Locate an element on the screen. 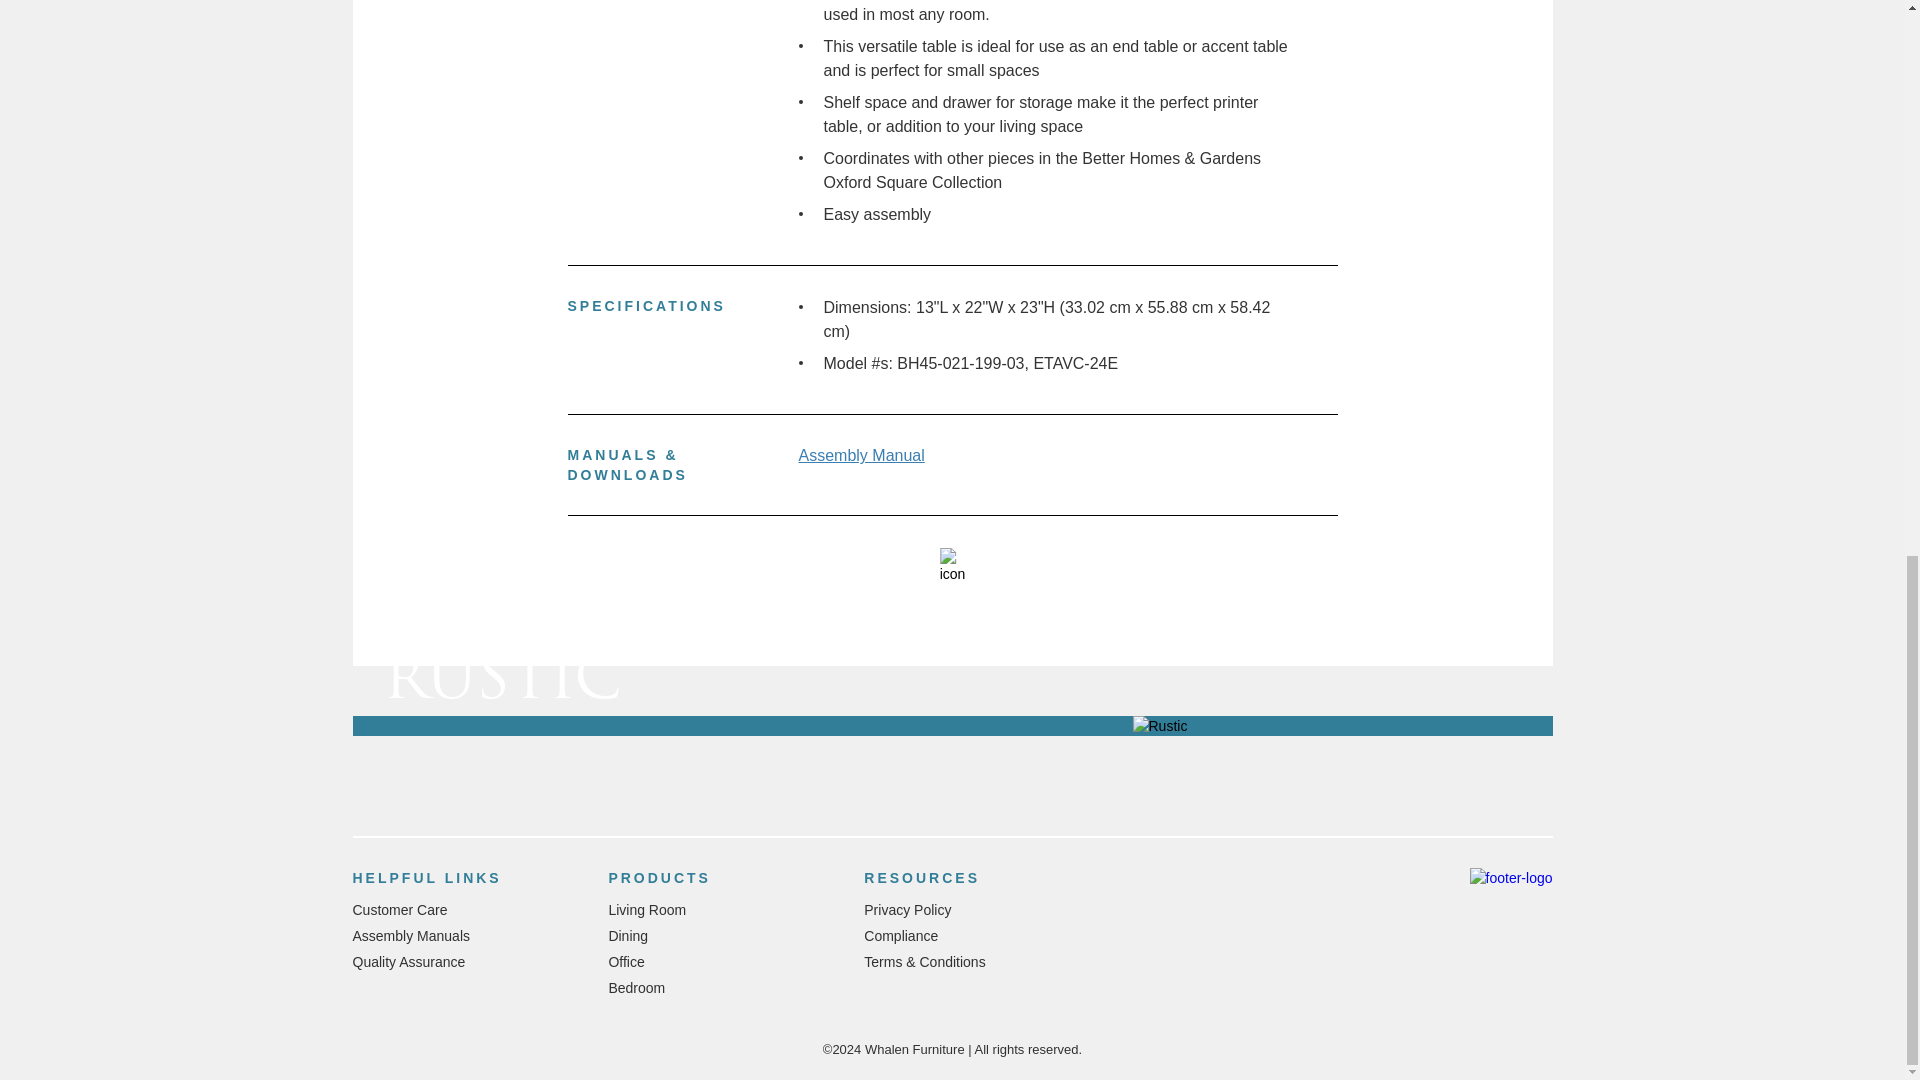 This screenshot has height=1080, width=1920. Bedroom is located at coordinates (636, 987).